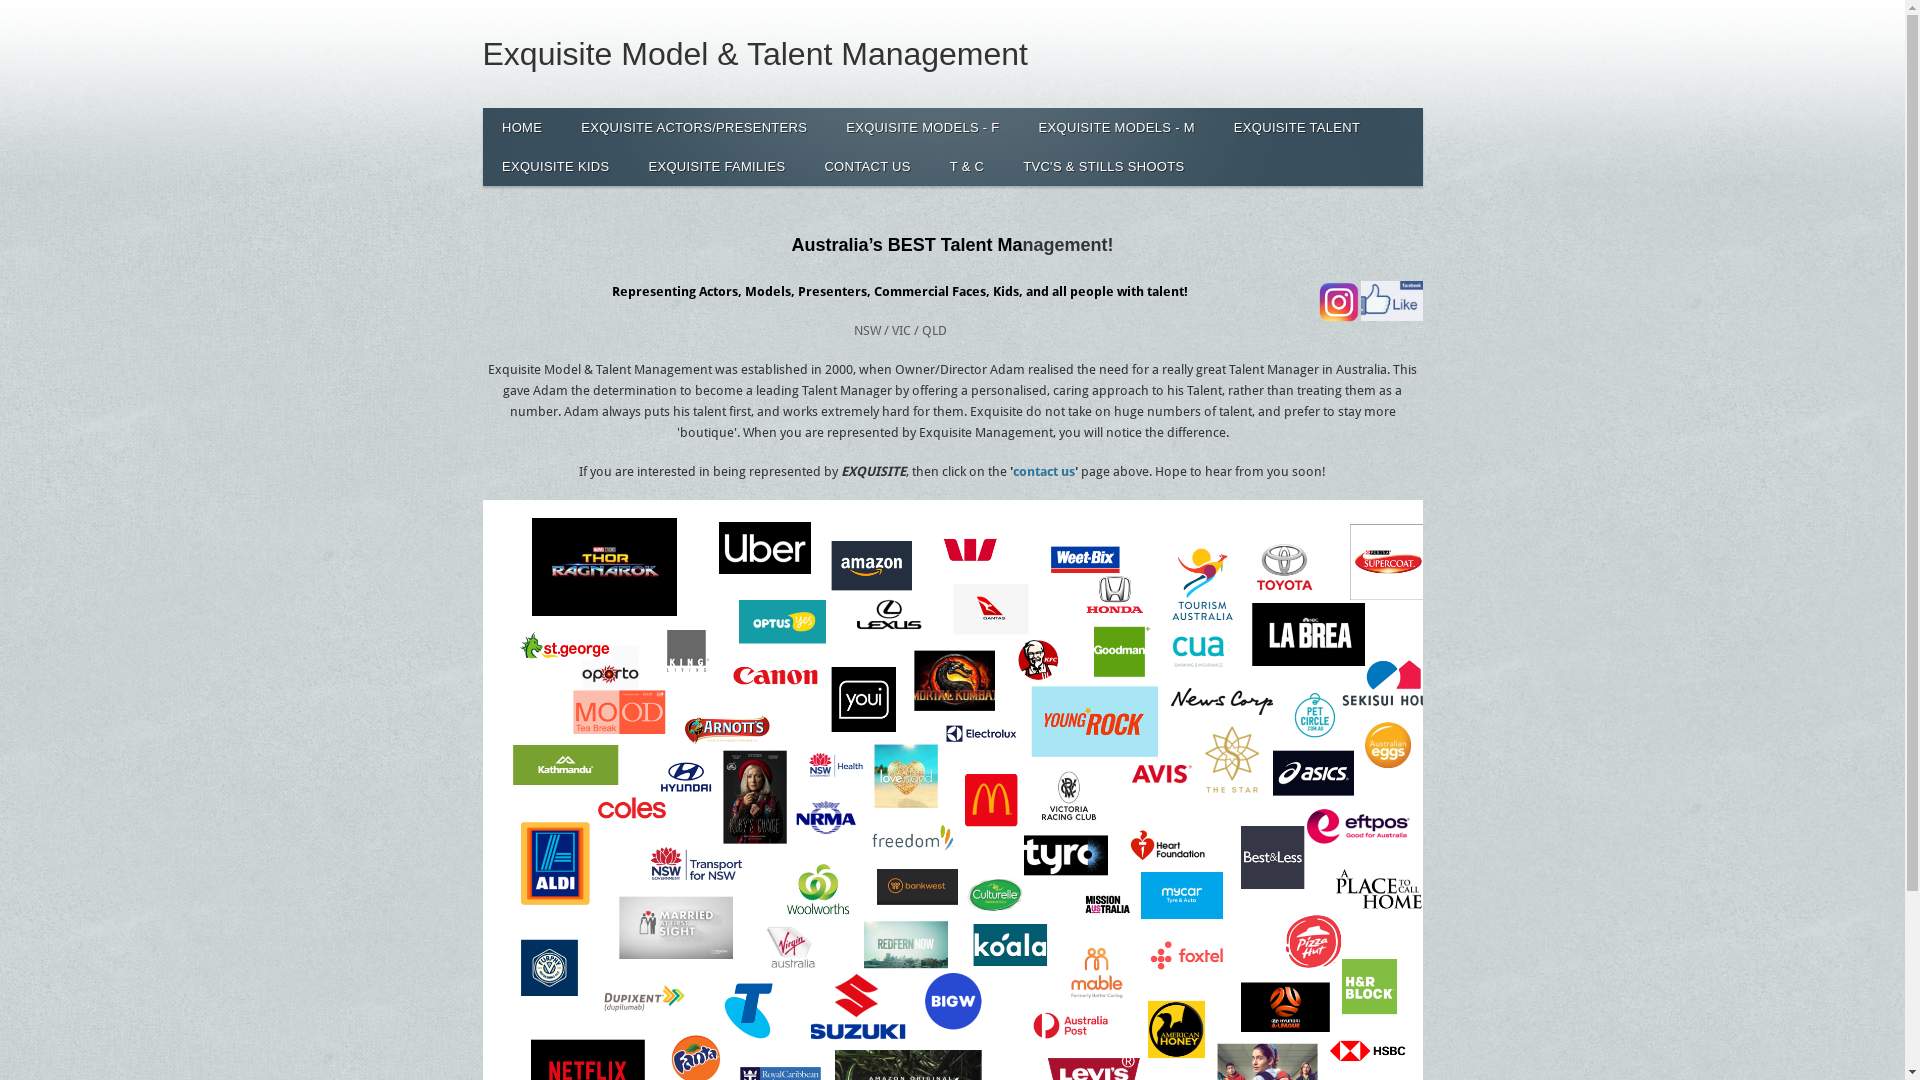 The image size is (1920, 1080). Describe the element at coordinates (967, 166) in the screenshot. I see `T & C` at that location.